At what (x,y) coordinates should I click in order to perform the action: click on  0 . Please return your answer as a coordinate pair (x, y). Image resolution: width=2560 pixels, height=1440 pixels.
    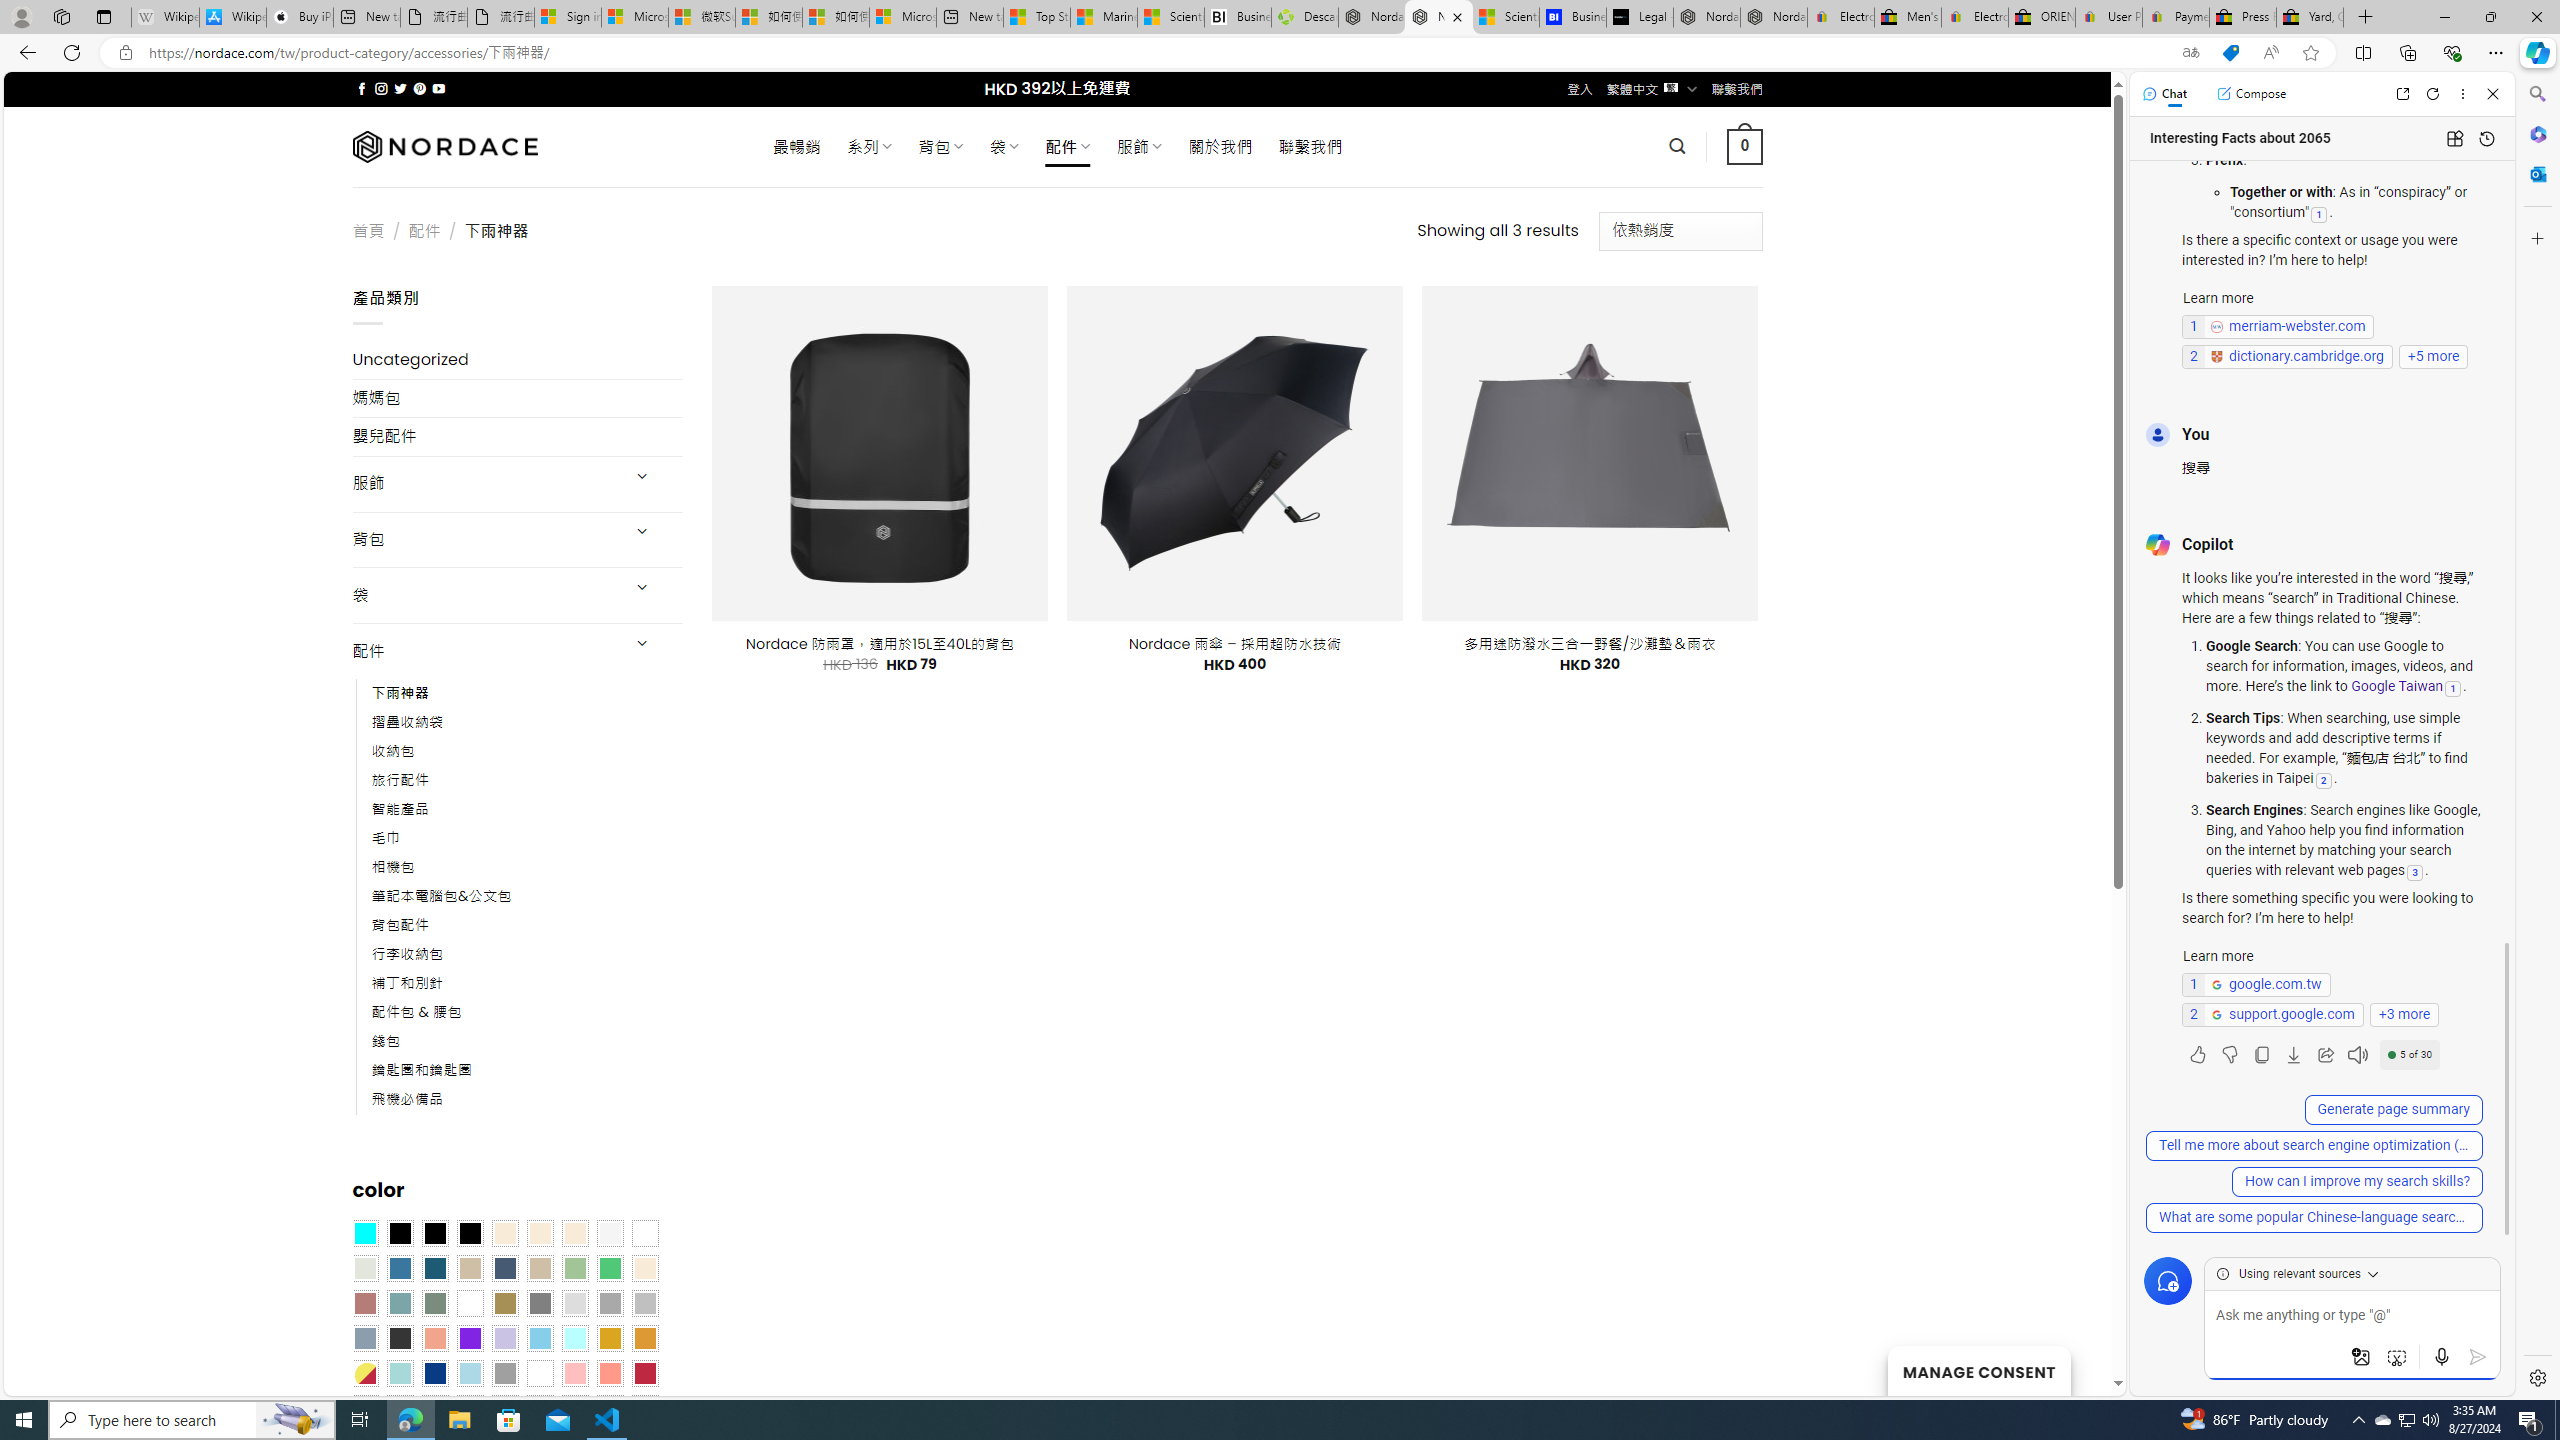
    Looking at the image, I should click on (1746, 146).